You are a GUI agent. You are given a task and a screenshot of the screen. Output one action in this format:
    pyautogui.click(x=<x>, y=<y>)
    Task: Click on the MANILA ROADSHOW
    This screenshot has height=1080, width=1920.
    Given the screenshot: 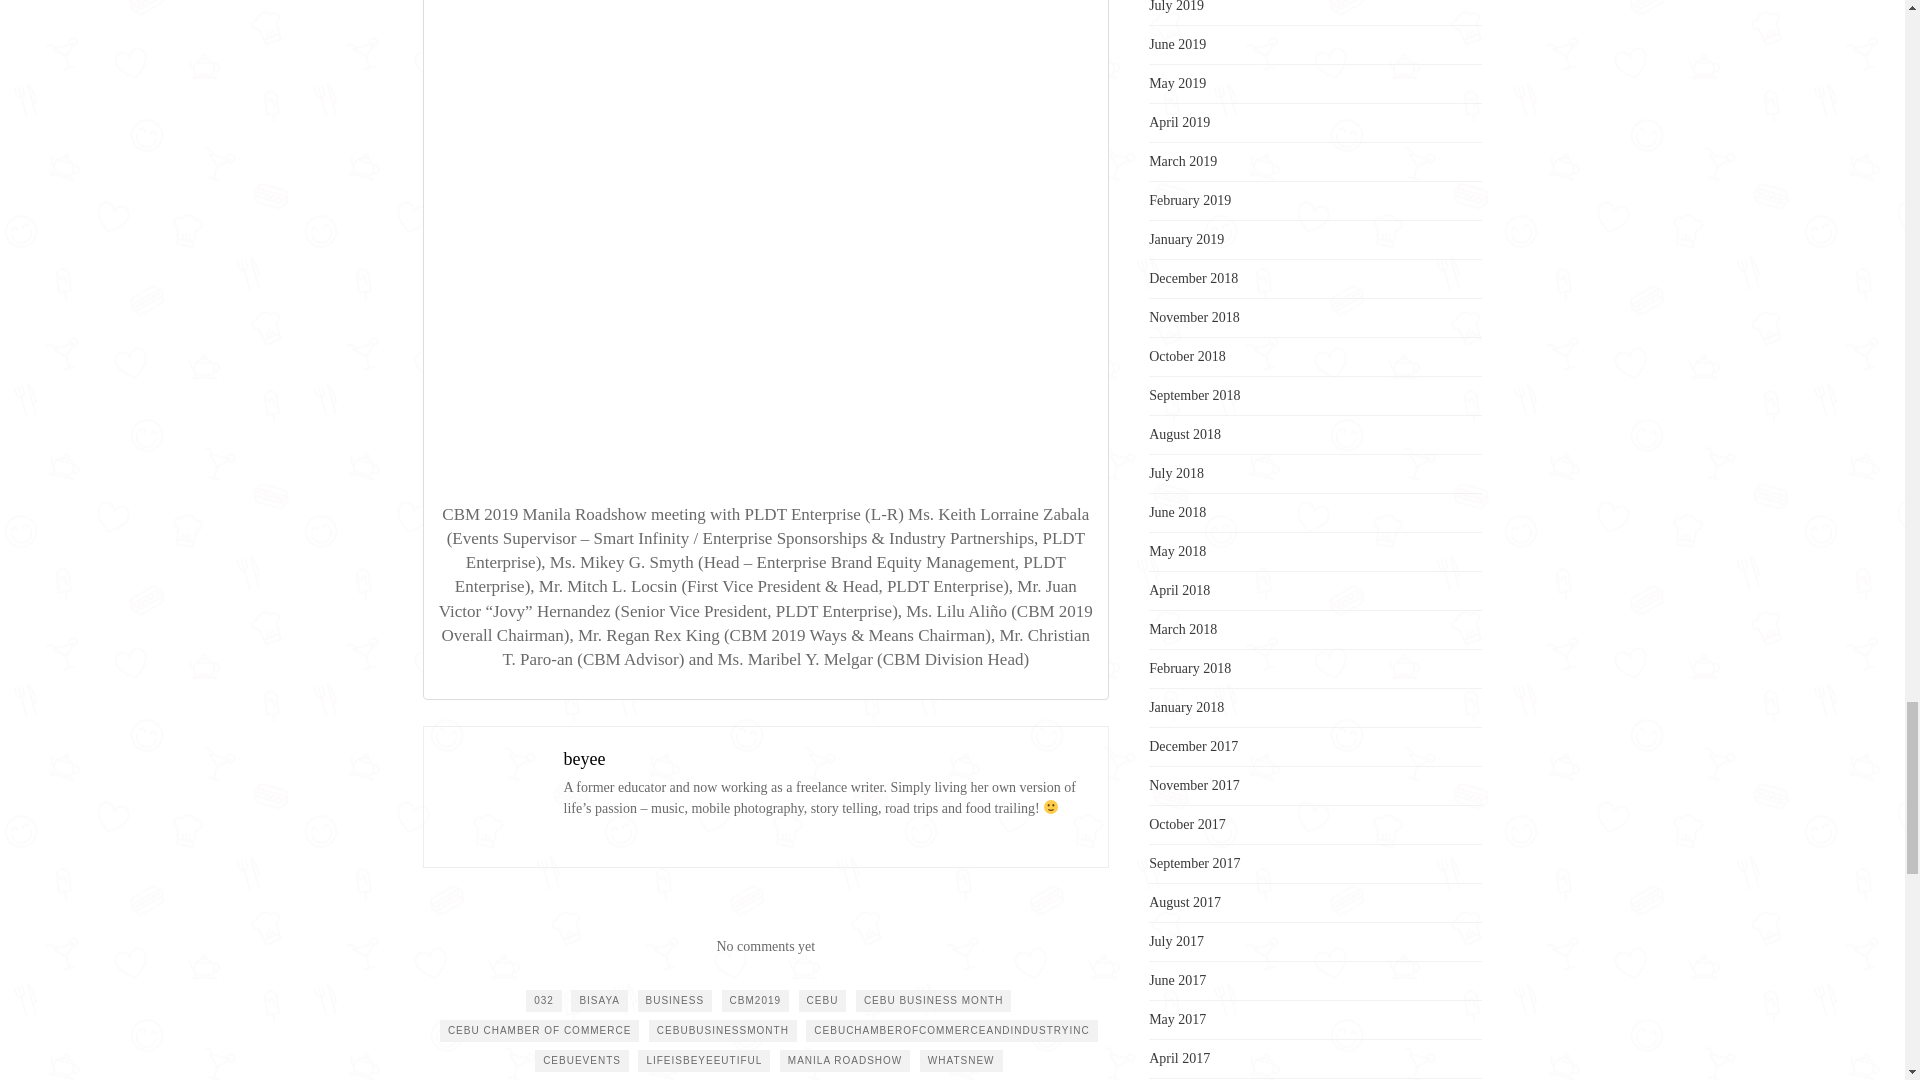 What is the action you would take?
    pyautogui.click(x=844, y=1060)
    